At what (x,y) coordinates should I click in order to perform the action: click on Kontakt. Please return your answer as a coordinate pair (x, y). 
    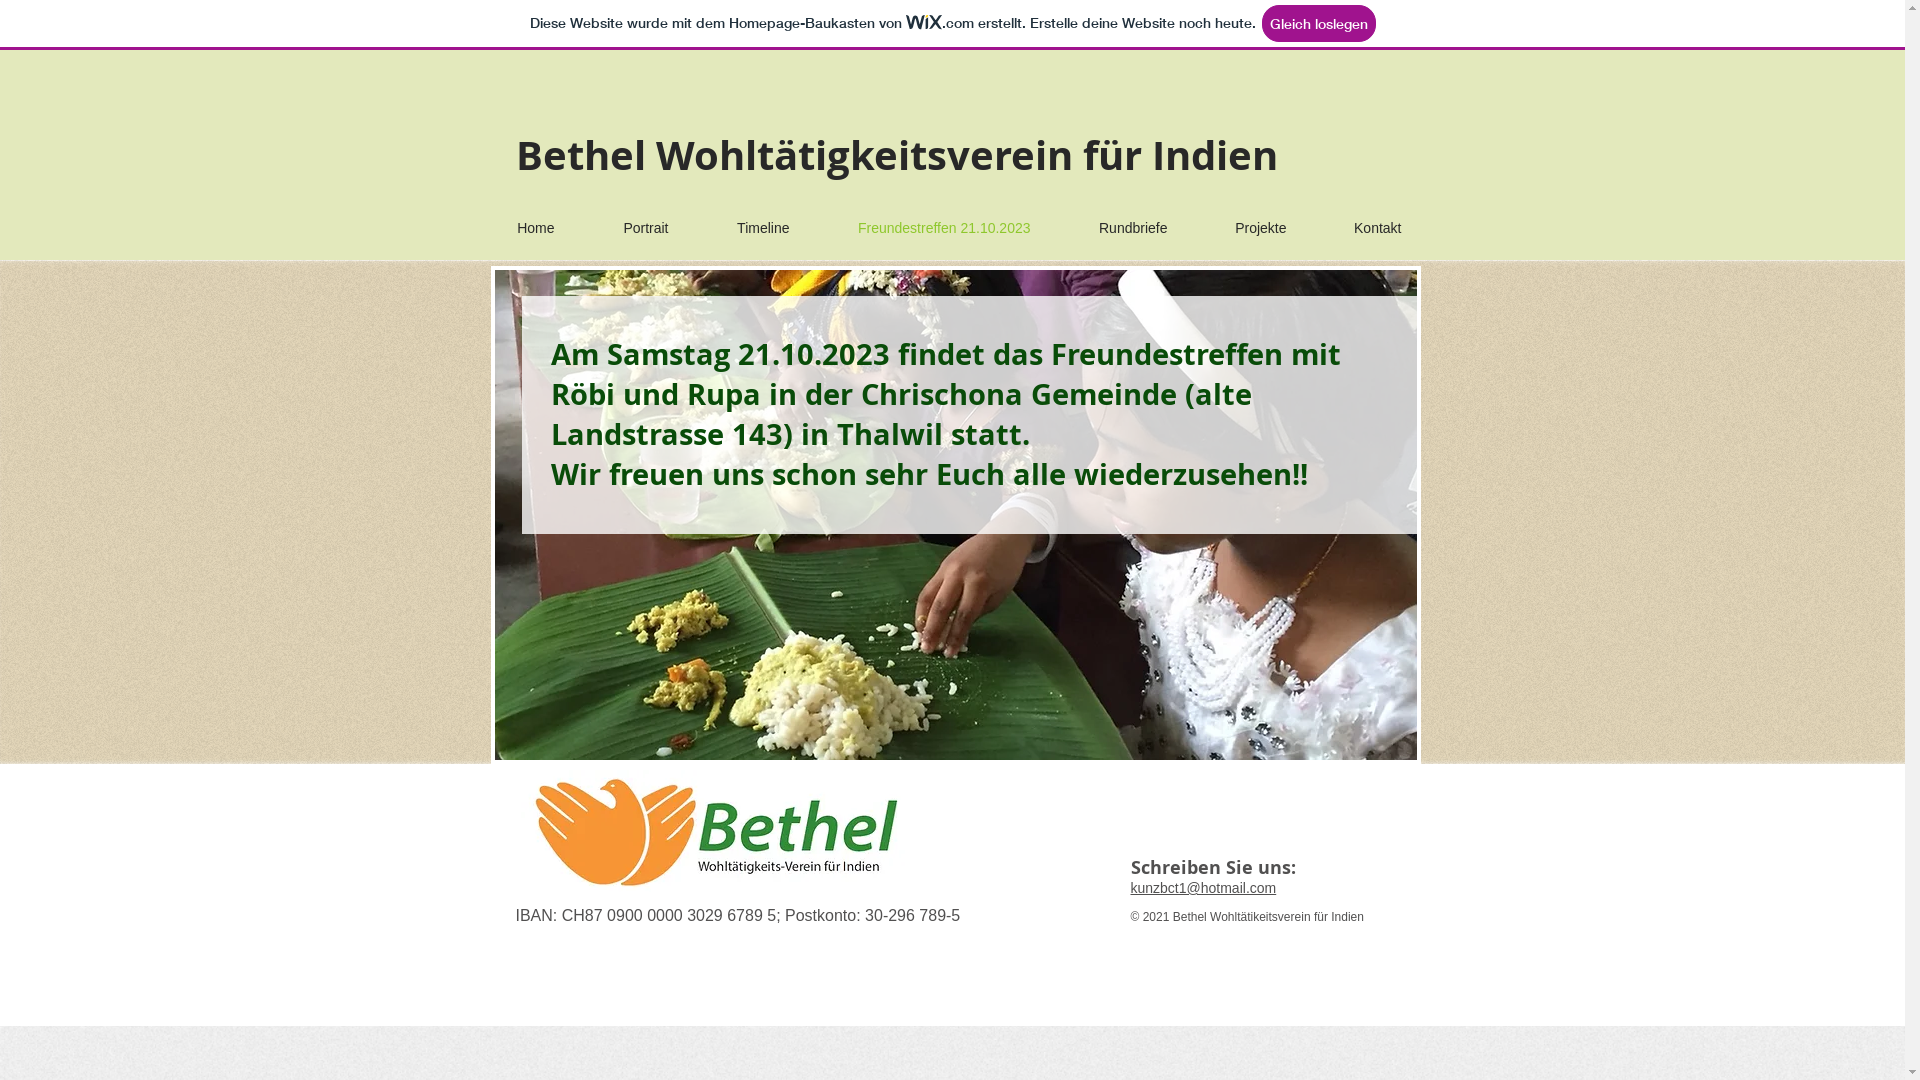
    Looking at the image, I should click on (1360, 228).